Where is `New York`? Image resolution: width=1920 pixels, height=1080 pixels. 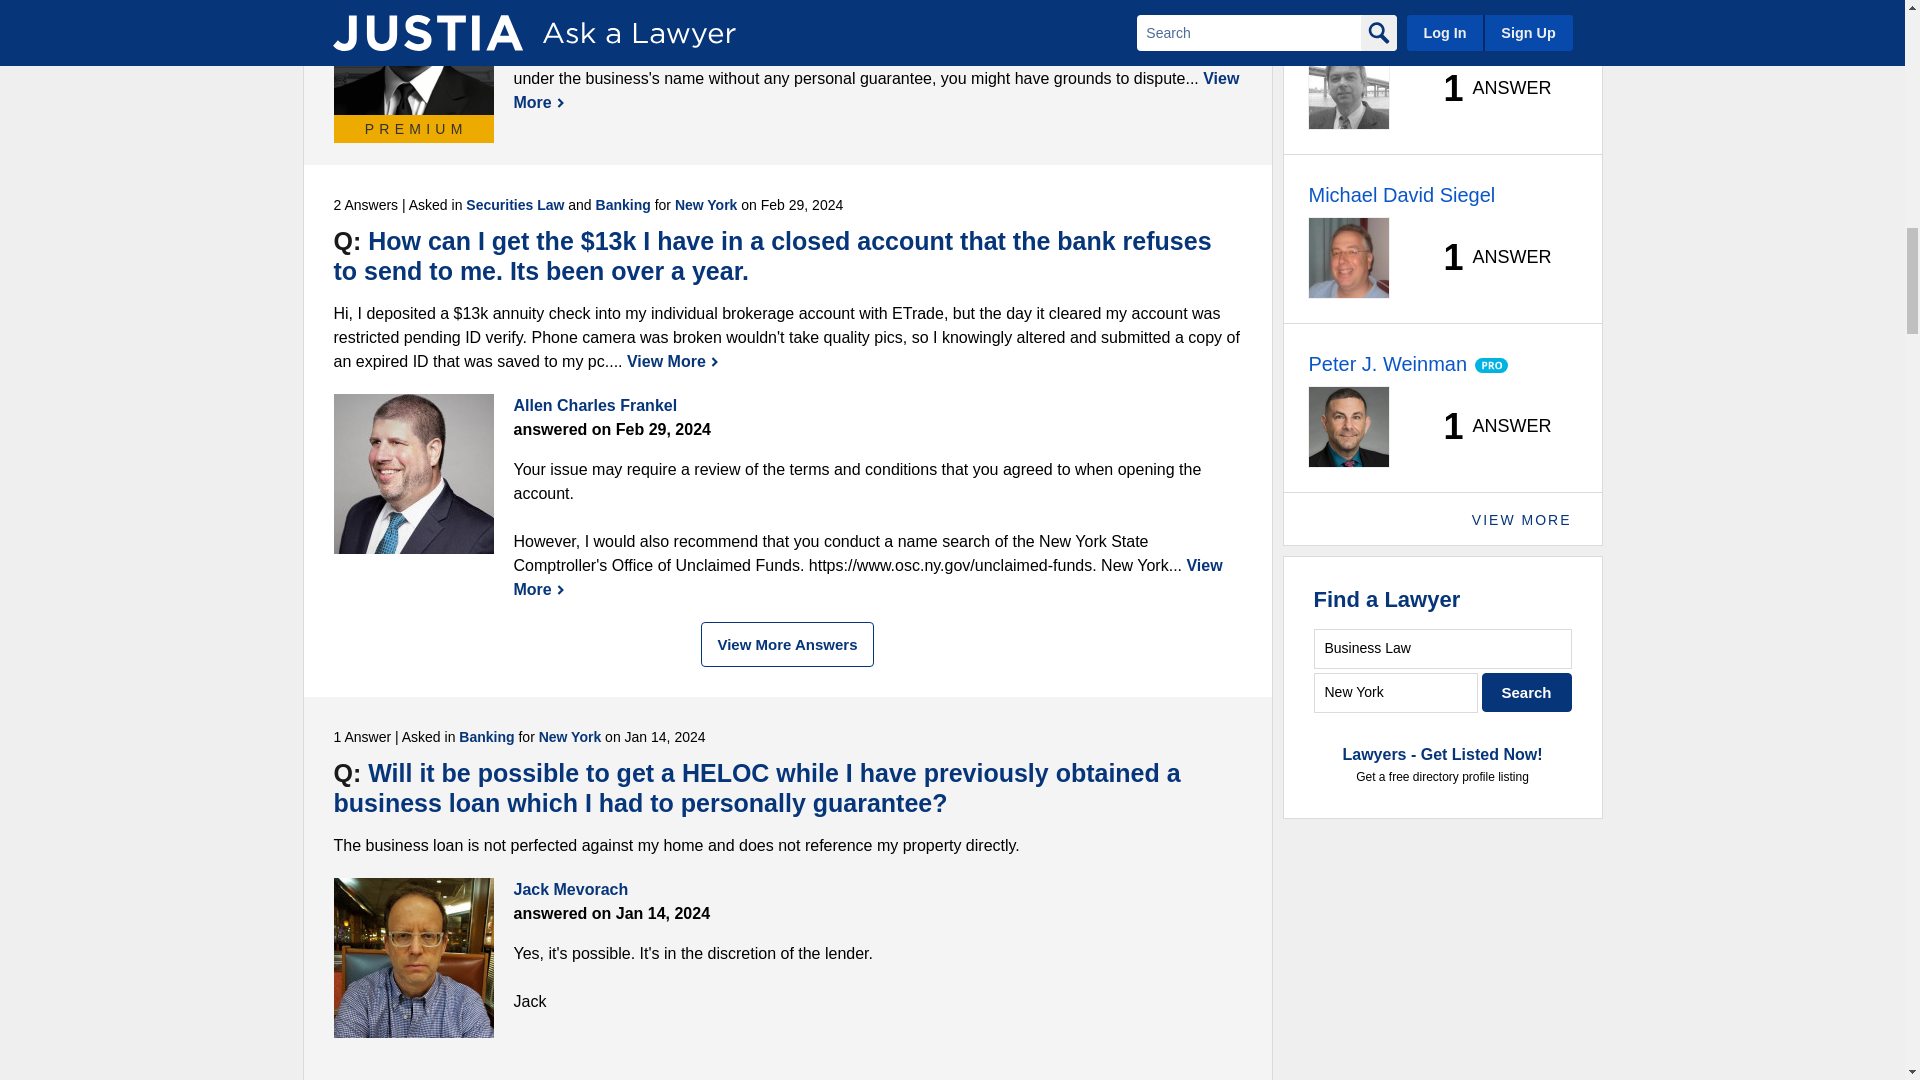 New York is located at coordinates (1396, 692).